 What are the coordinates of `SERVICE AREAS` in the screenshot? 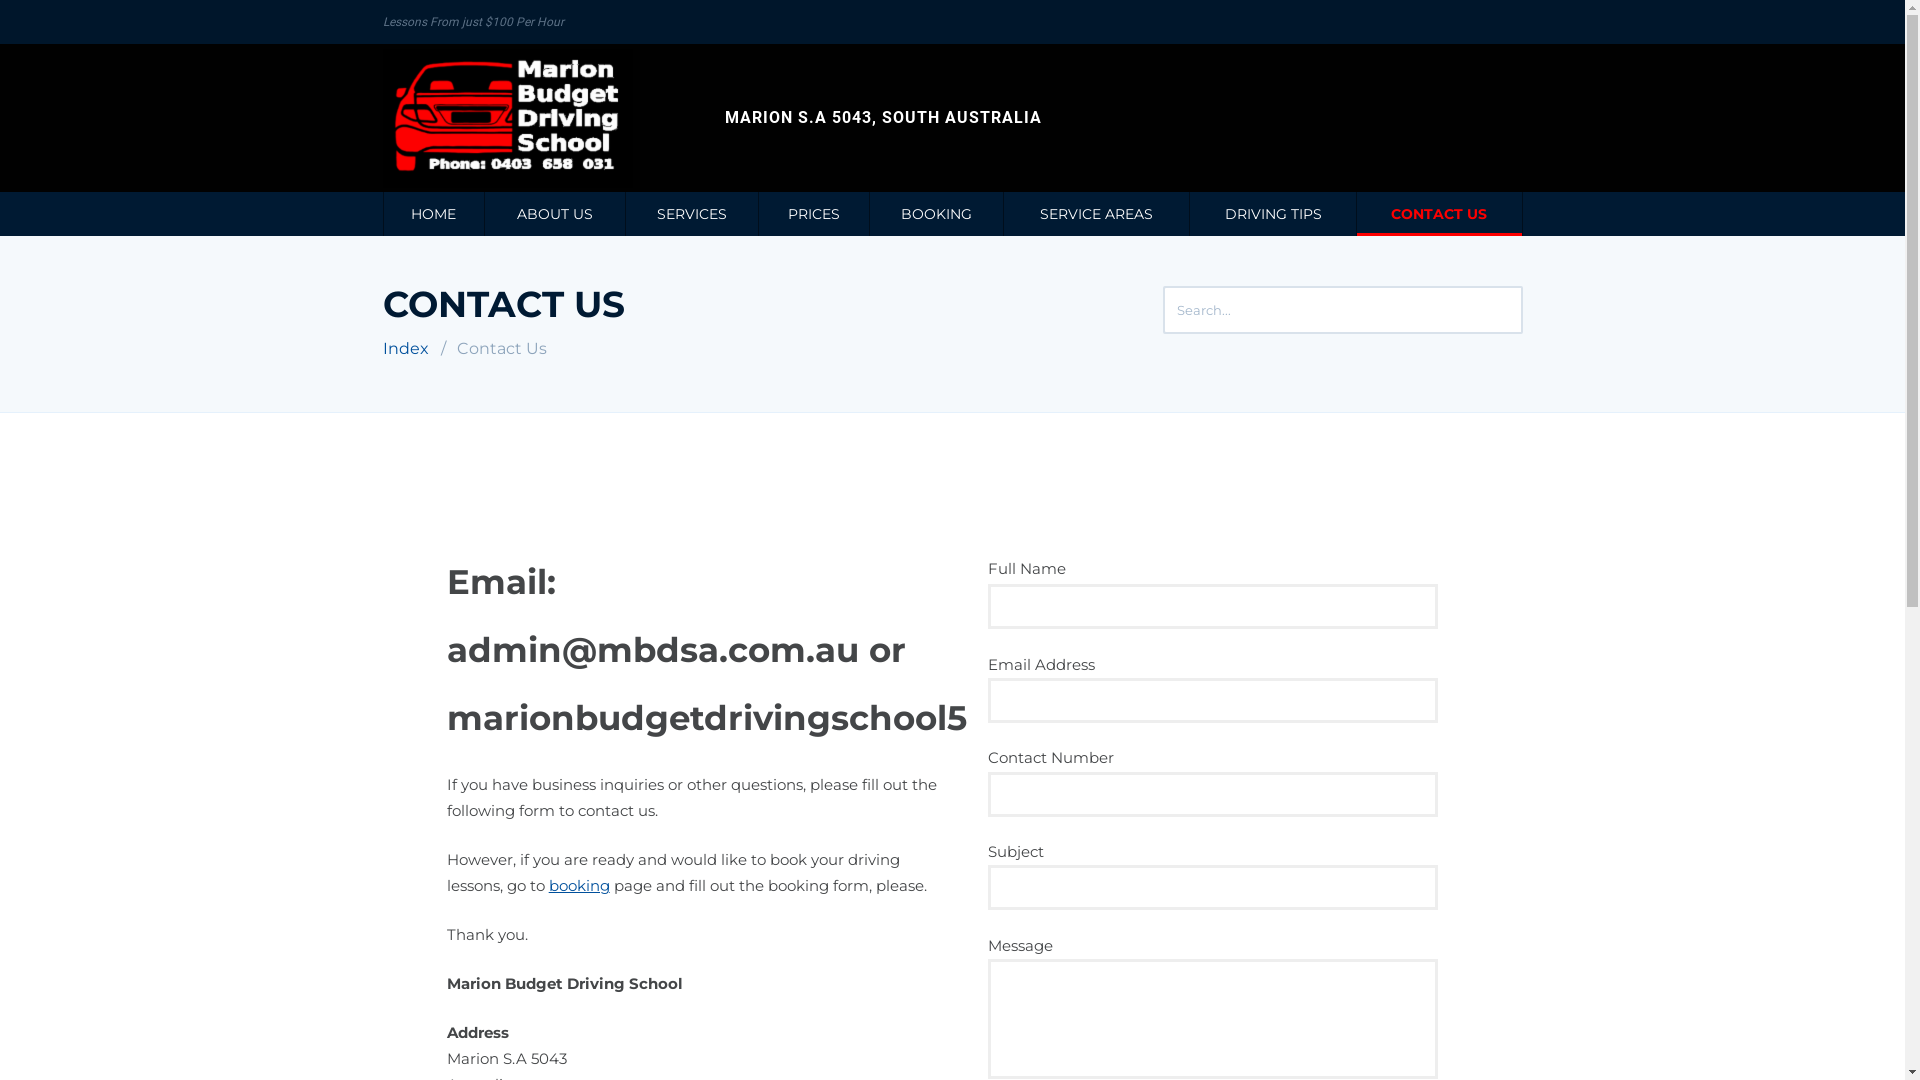 It's located at (1096, 214).